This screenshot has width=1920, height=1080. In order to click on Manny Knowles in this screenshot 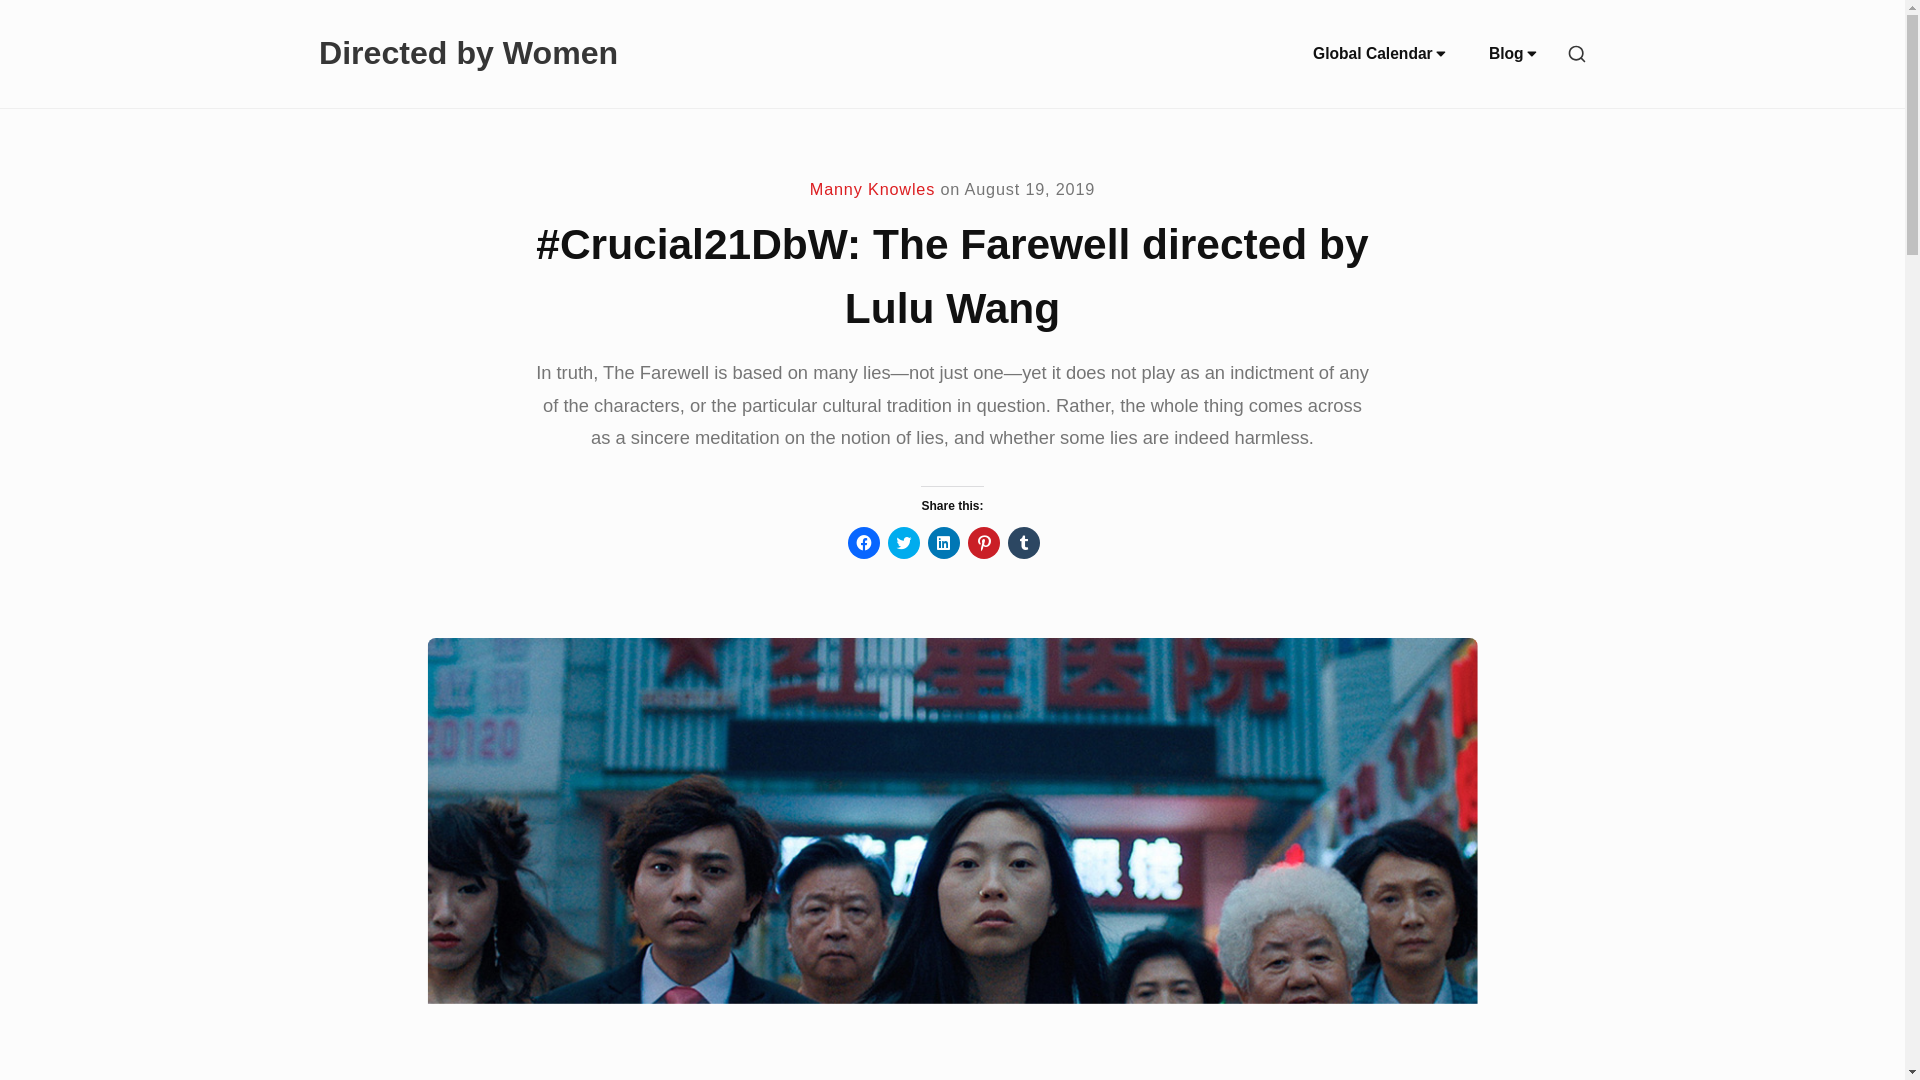, I will do `click(872, 188)`.